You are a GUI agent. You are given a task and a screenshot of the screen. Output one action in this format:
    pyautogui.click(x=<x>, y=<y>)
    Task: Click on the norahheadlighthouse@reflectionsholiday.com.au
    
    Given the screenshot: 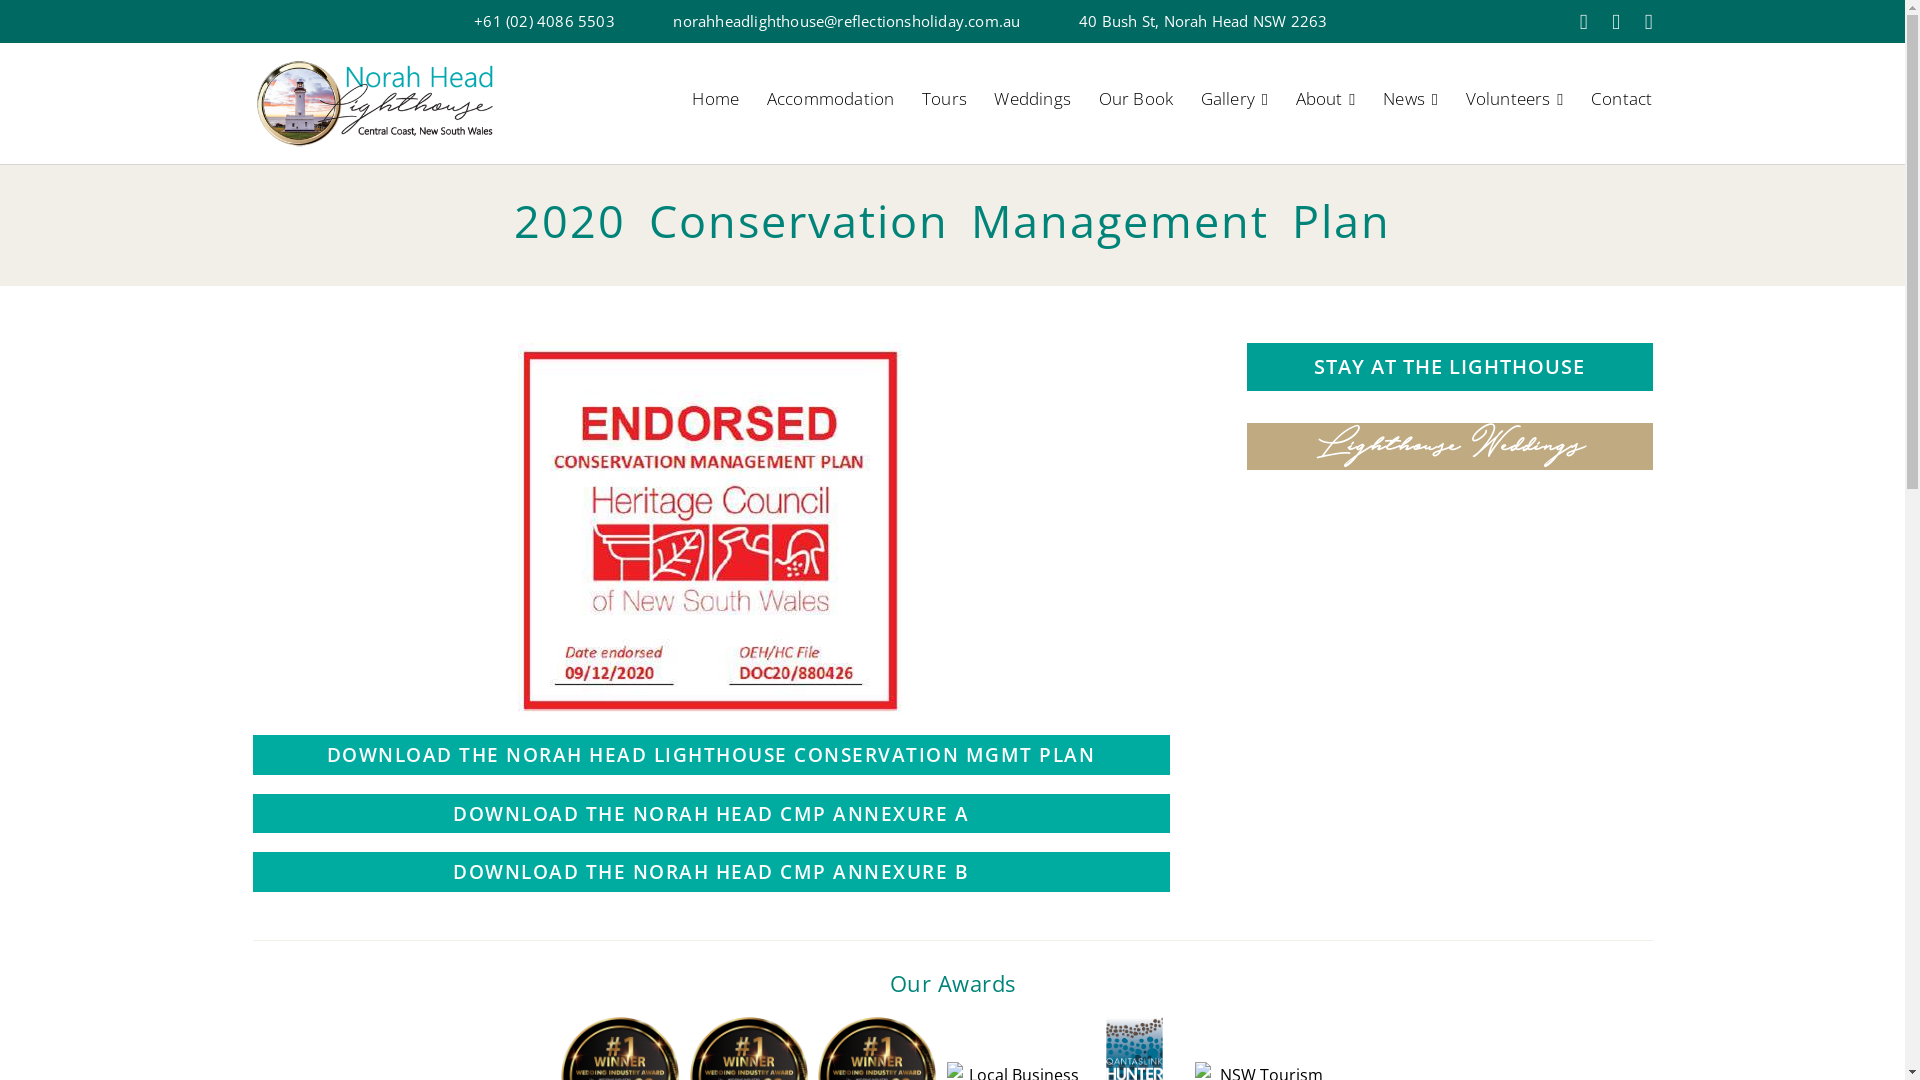 What is the action you would take?
    pyautogui.click(x=846, y=22)
    